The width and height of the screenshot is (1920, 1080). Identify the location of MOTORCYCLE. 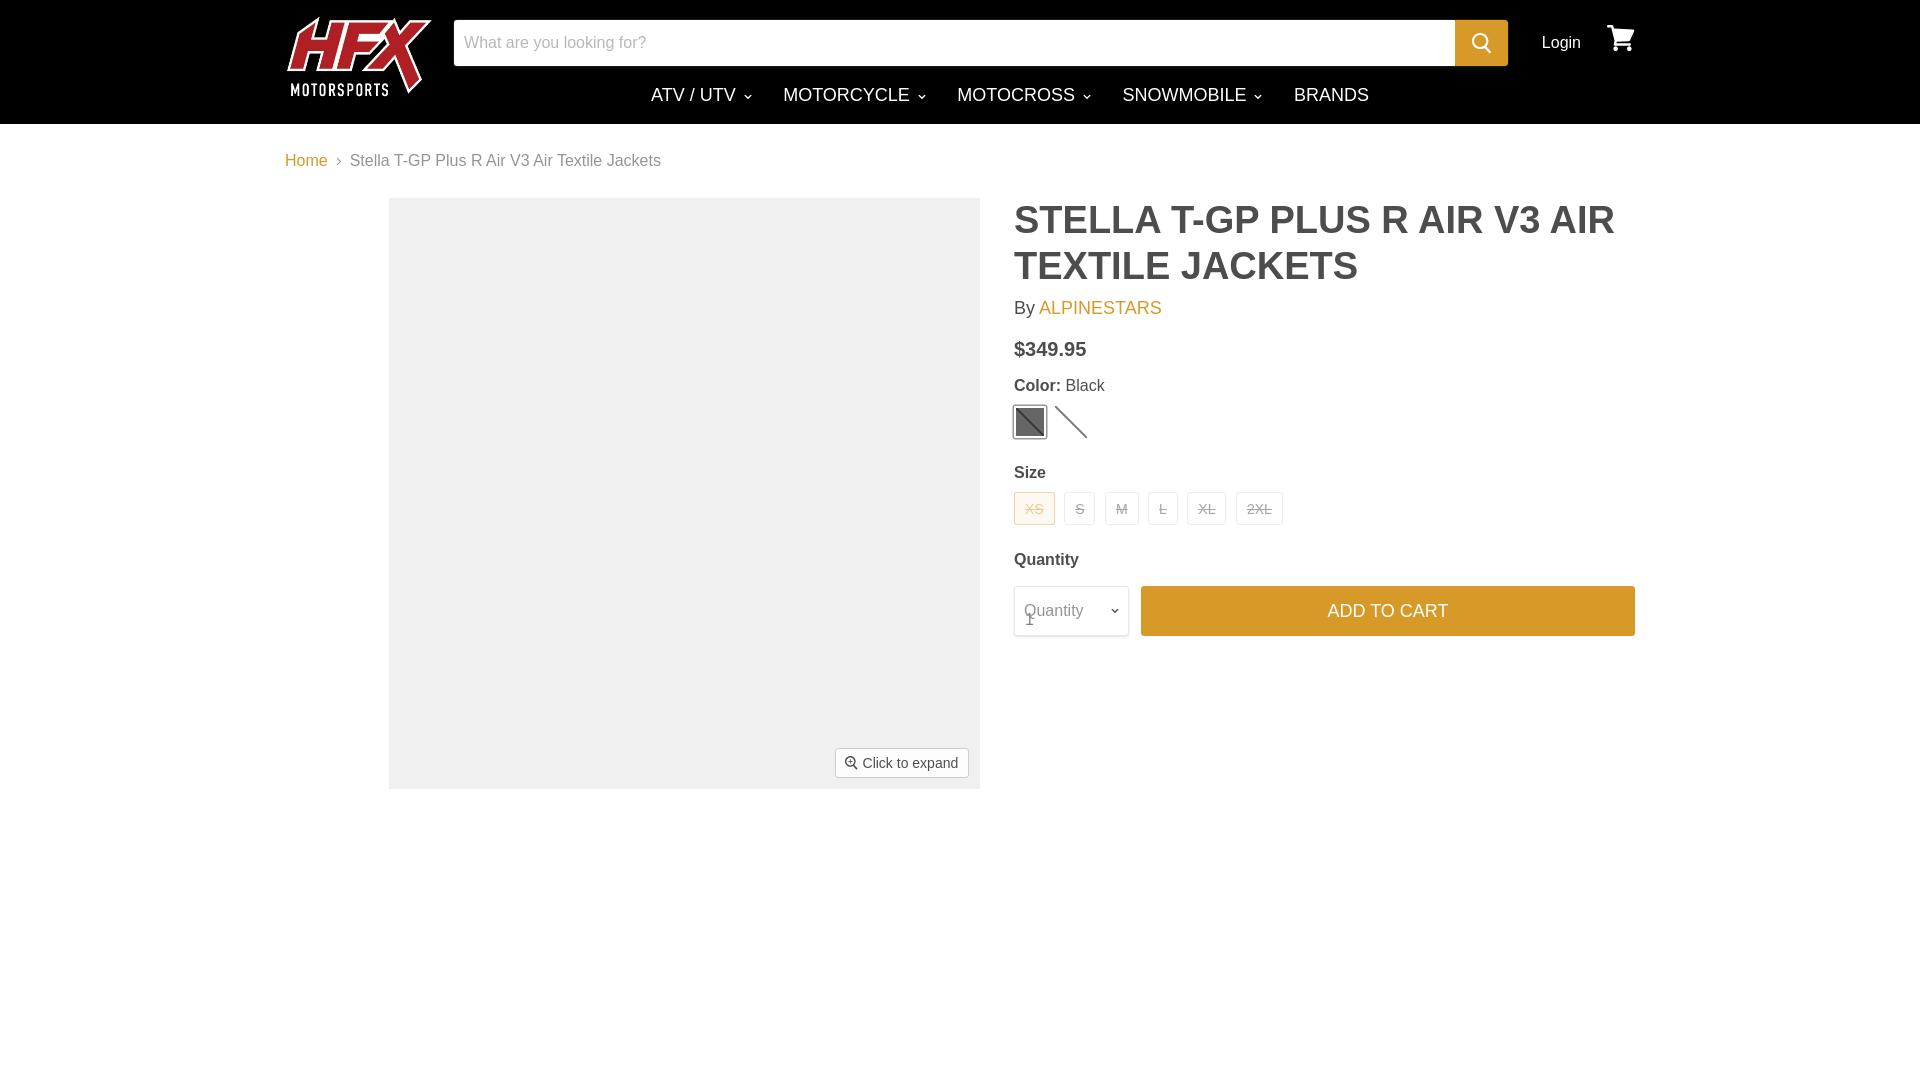
(853, 94).